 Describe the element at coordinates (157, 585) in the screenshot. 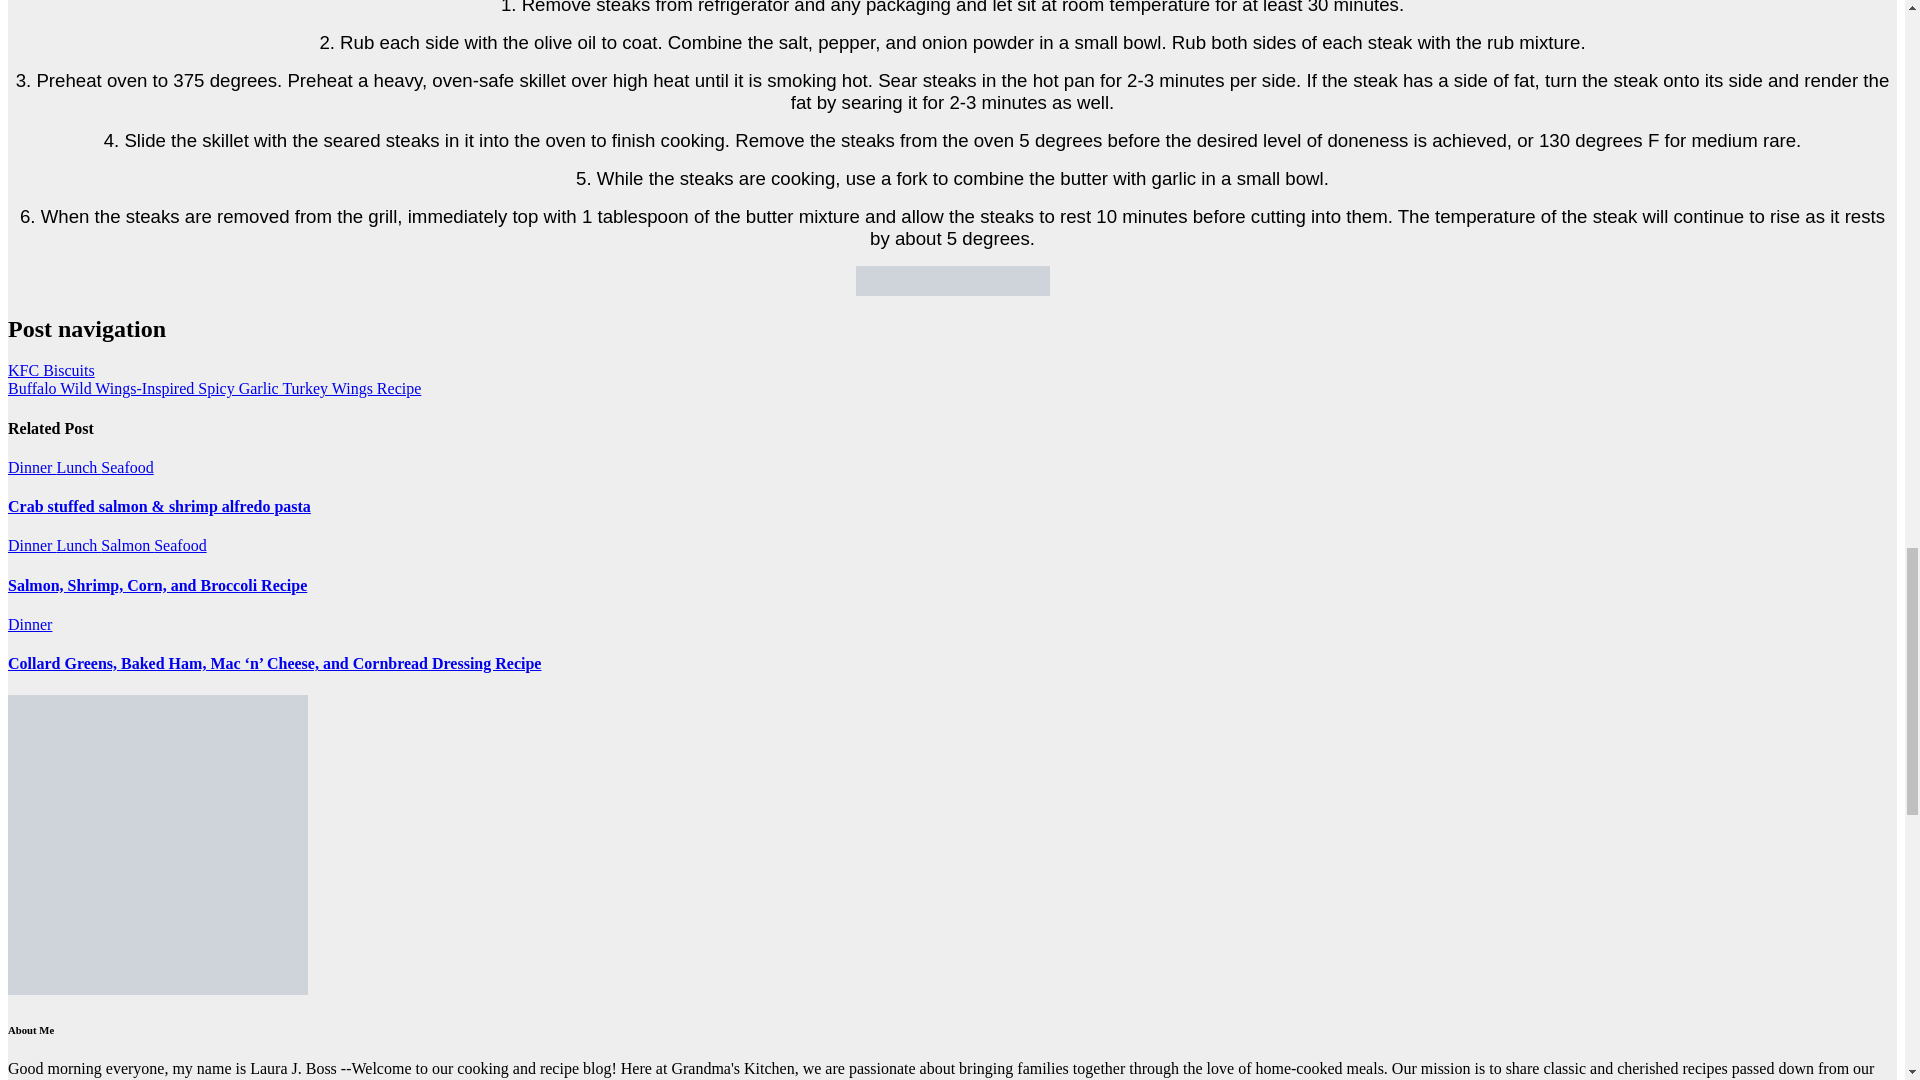

I see `Permalink to: Salmon, Shrimp, Corn, and Broccoli Recipe` at that location.